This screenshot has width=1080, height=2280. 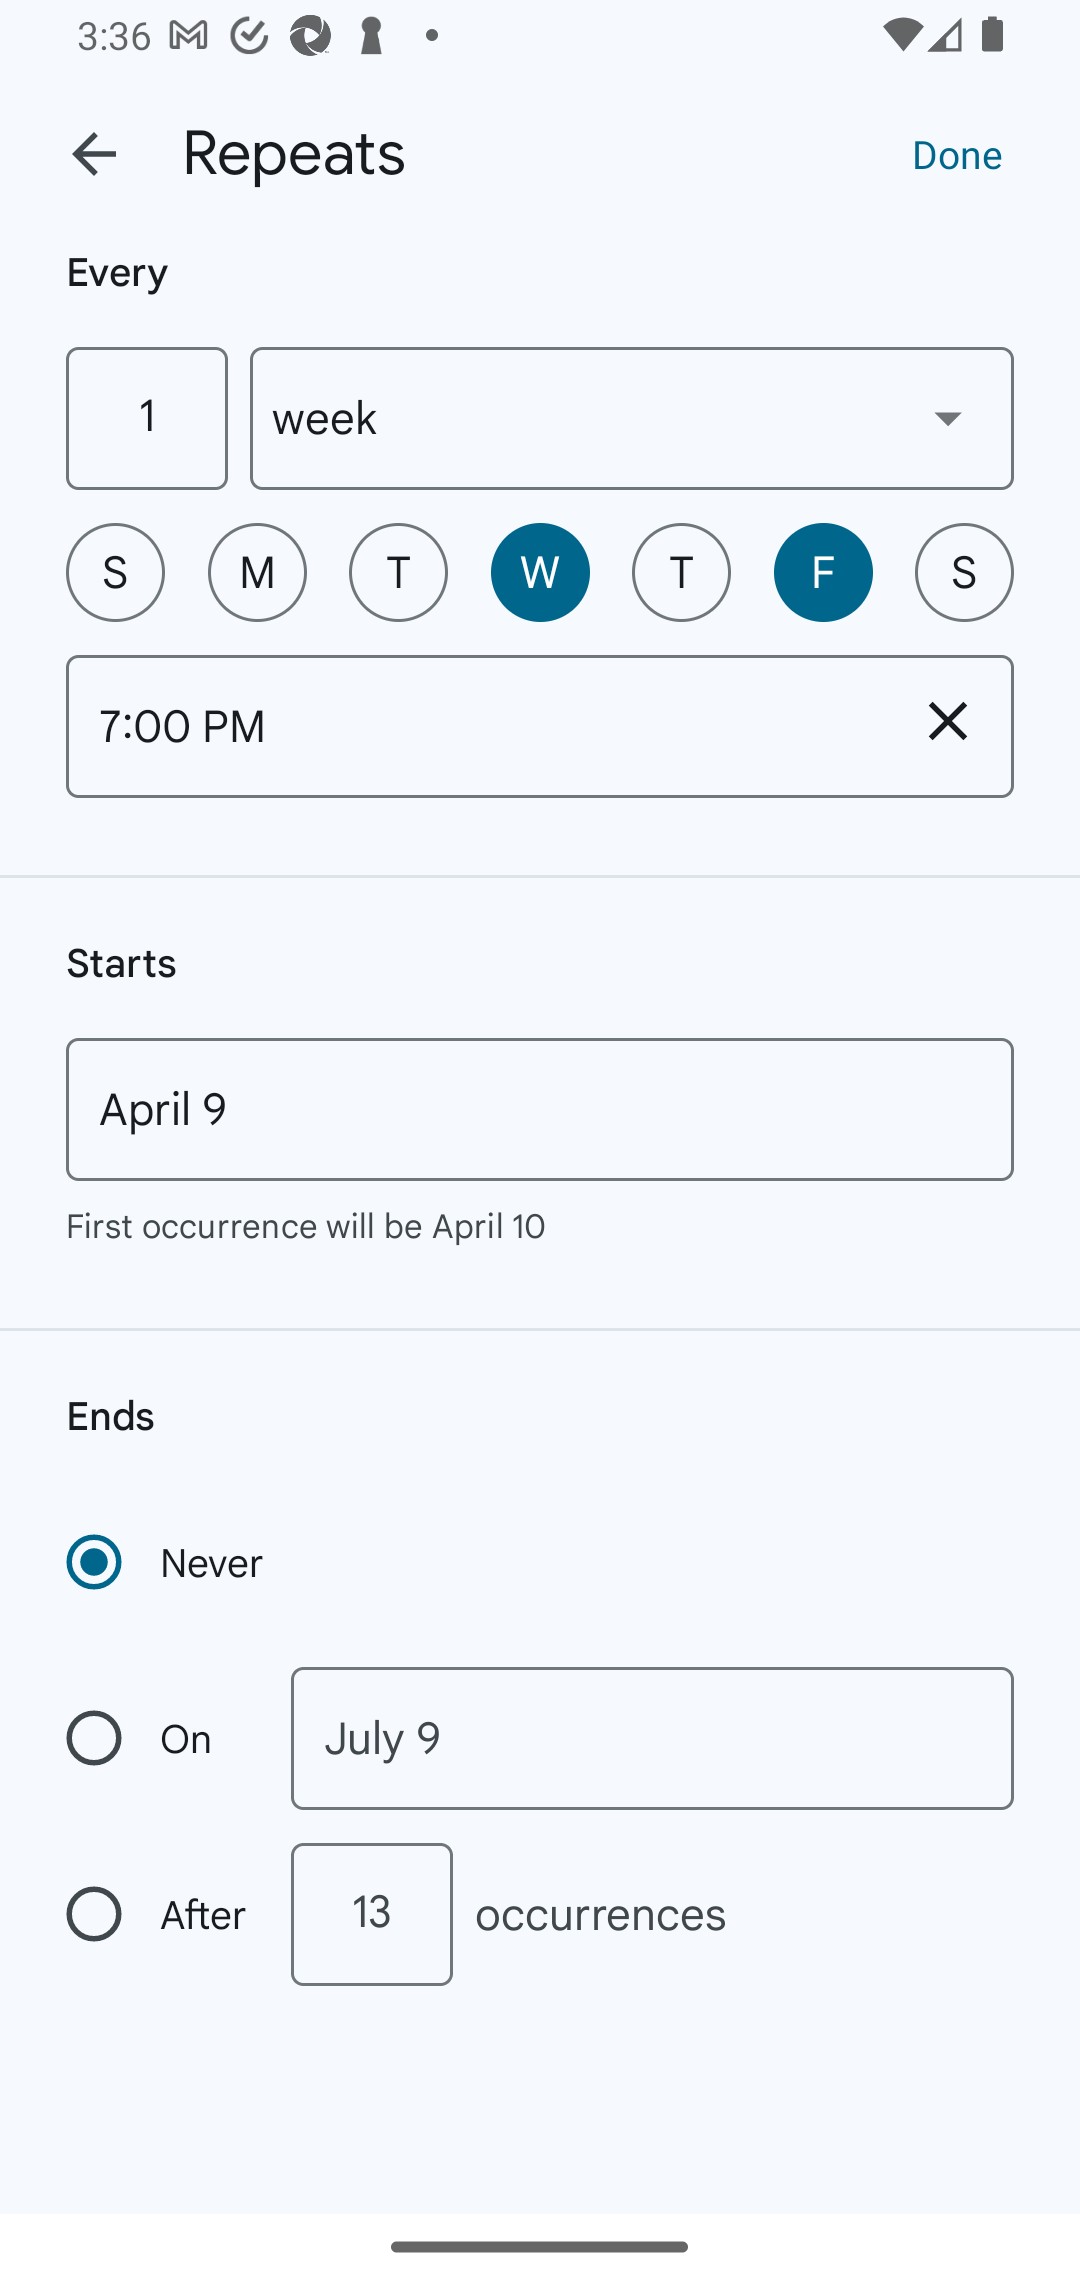 I want to click on T Tuesday, so click(x=398, y=572).